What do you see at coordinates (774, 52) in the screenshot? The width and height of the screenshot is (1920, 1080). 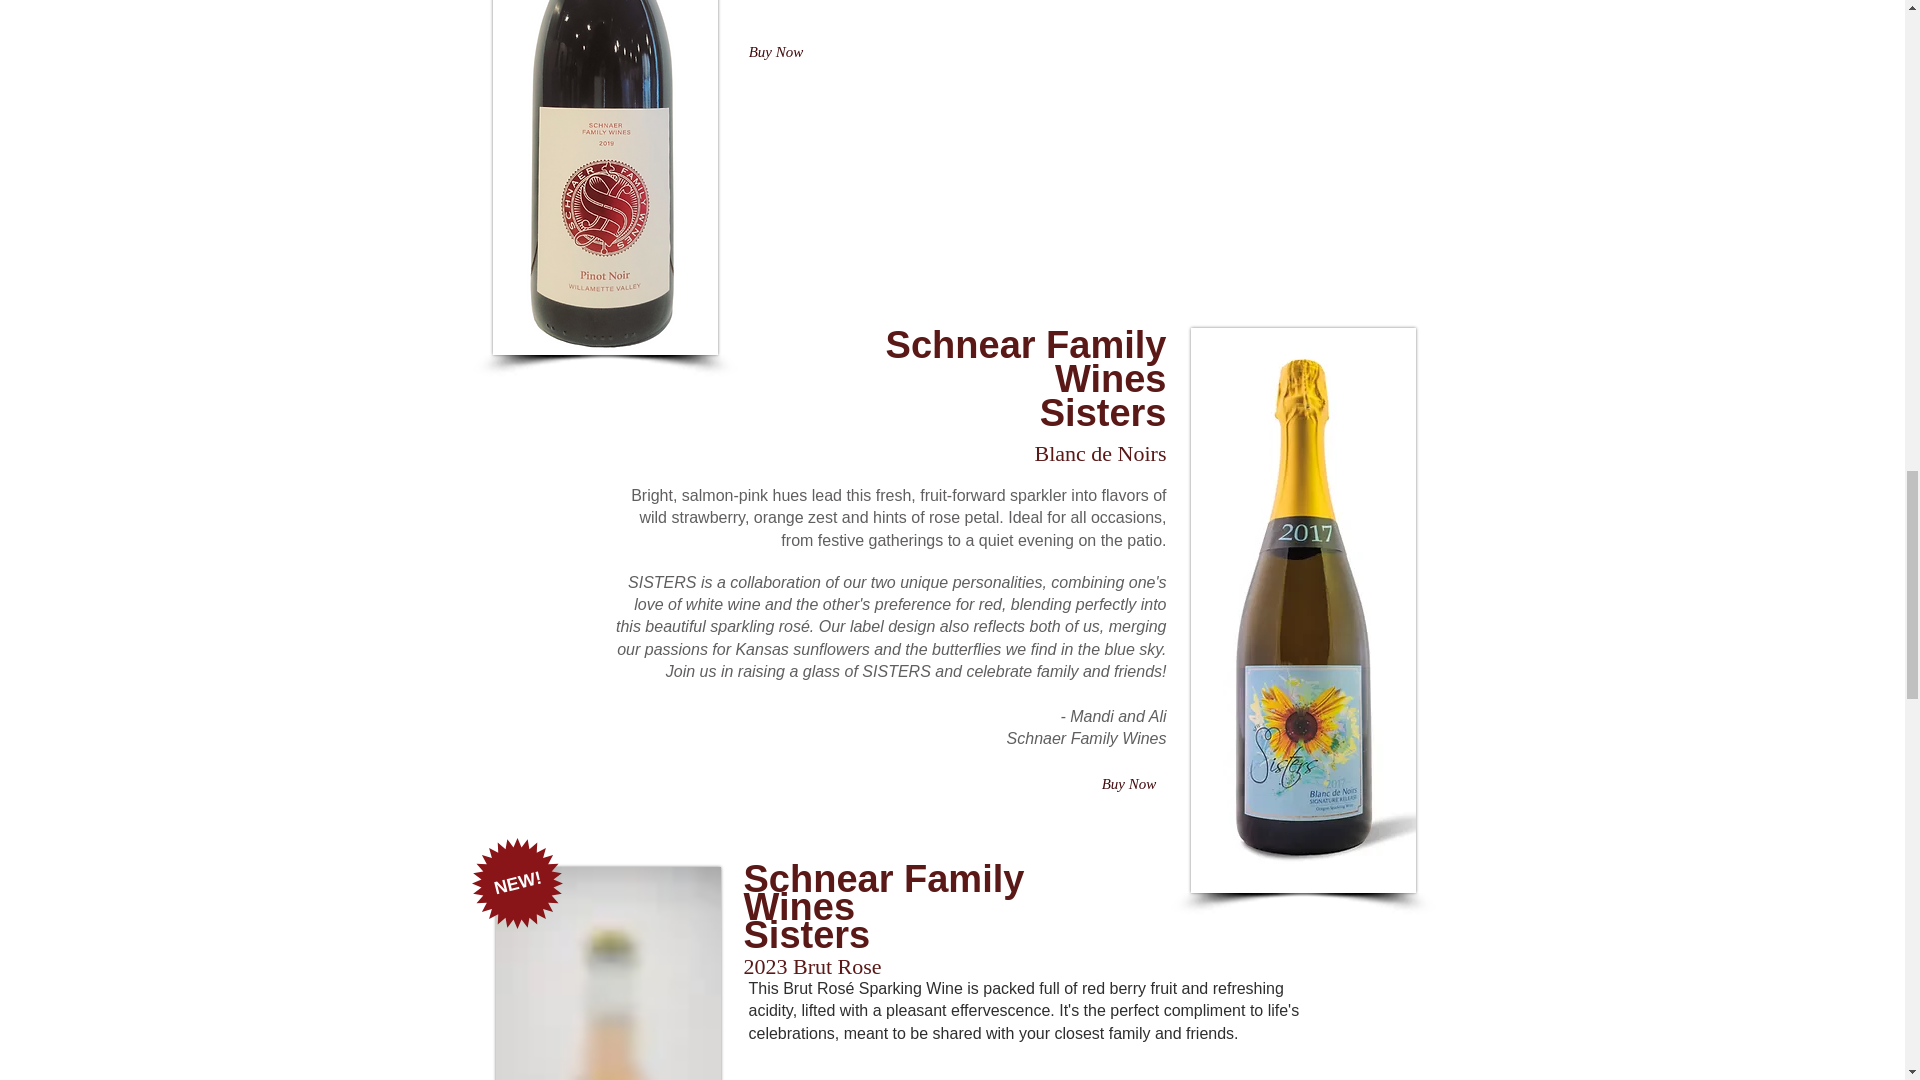 I see `Buy Now` at bounding box center [774, 52].